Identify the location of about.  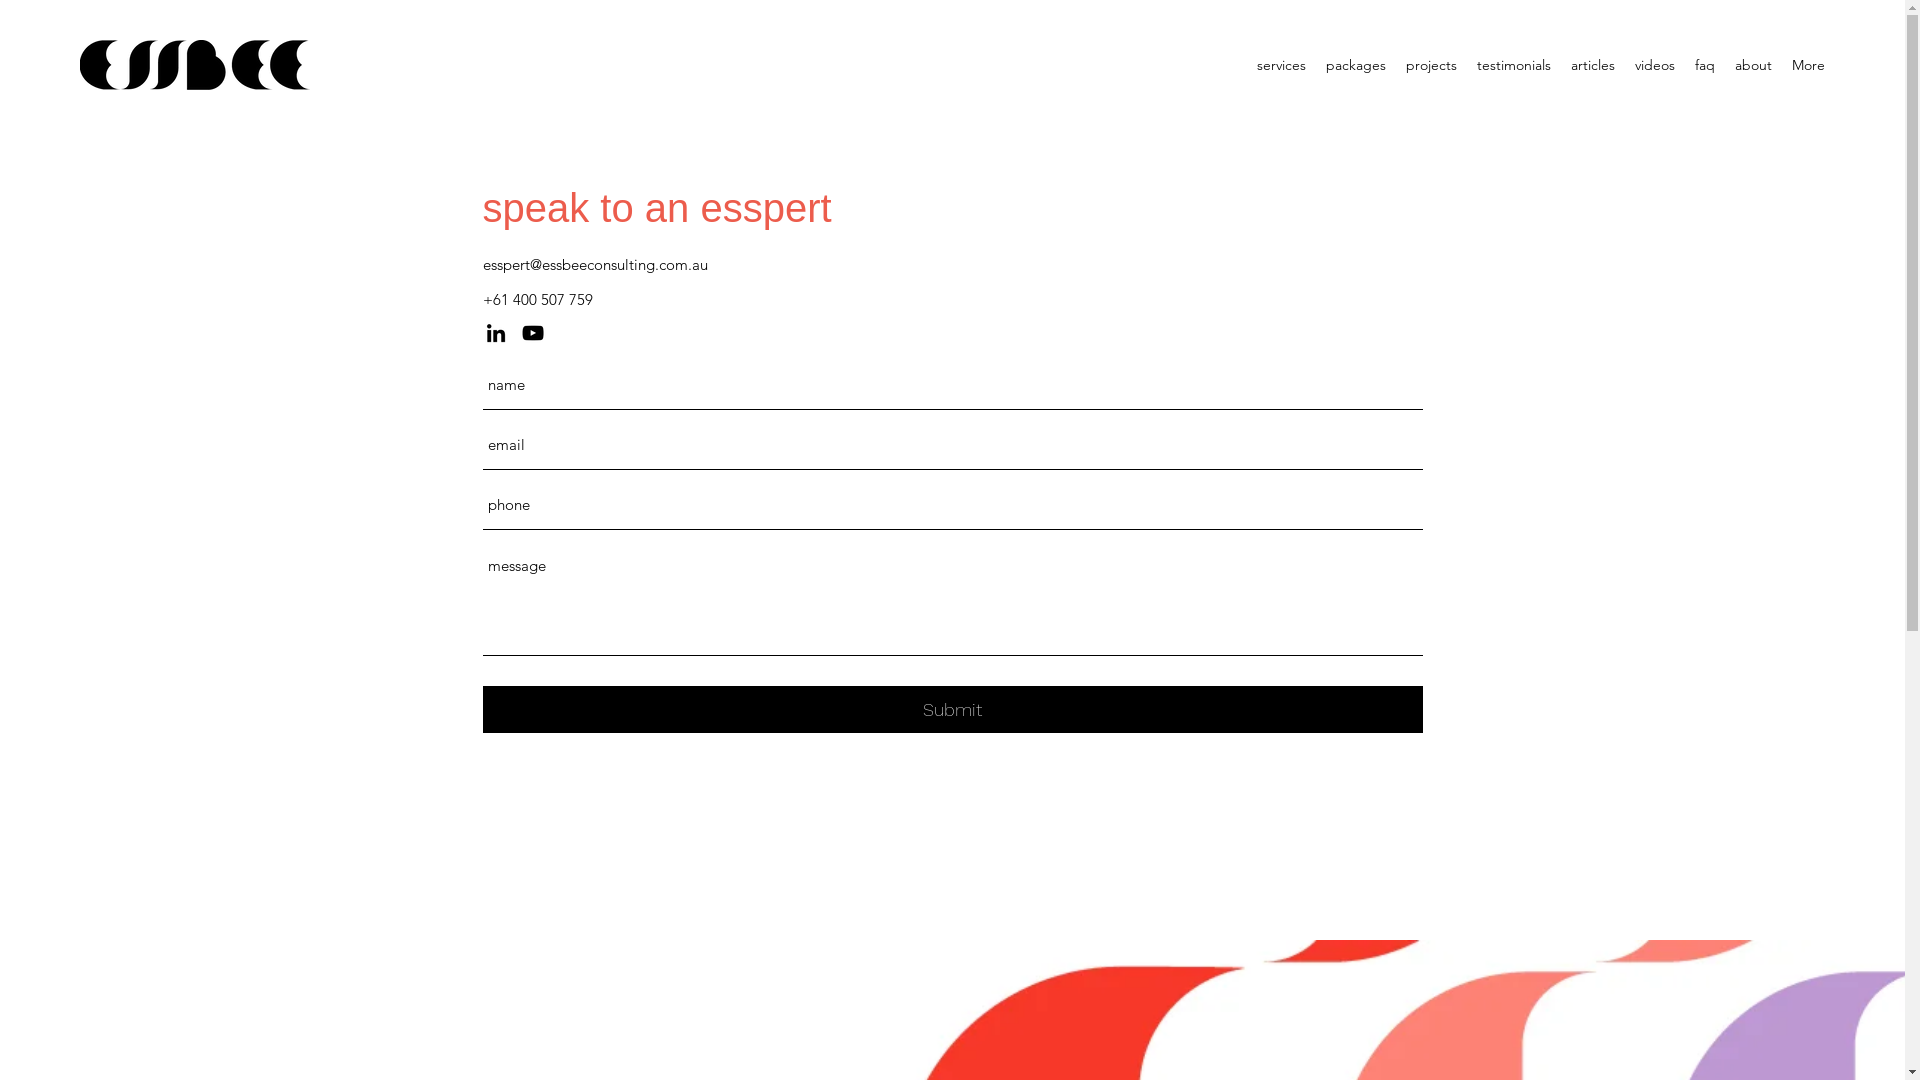
(1754, 65).